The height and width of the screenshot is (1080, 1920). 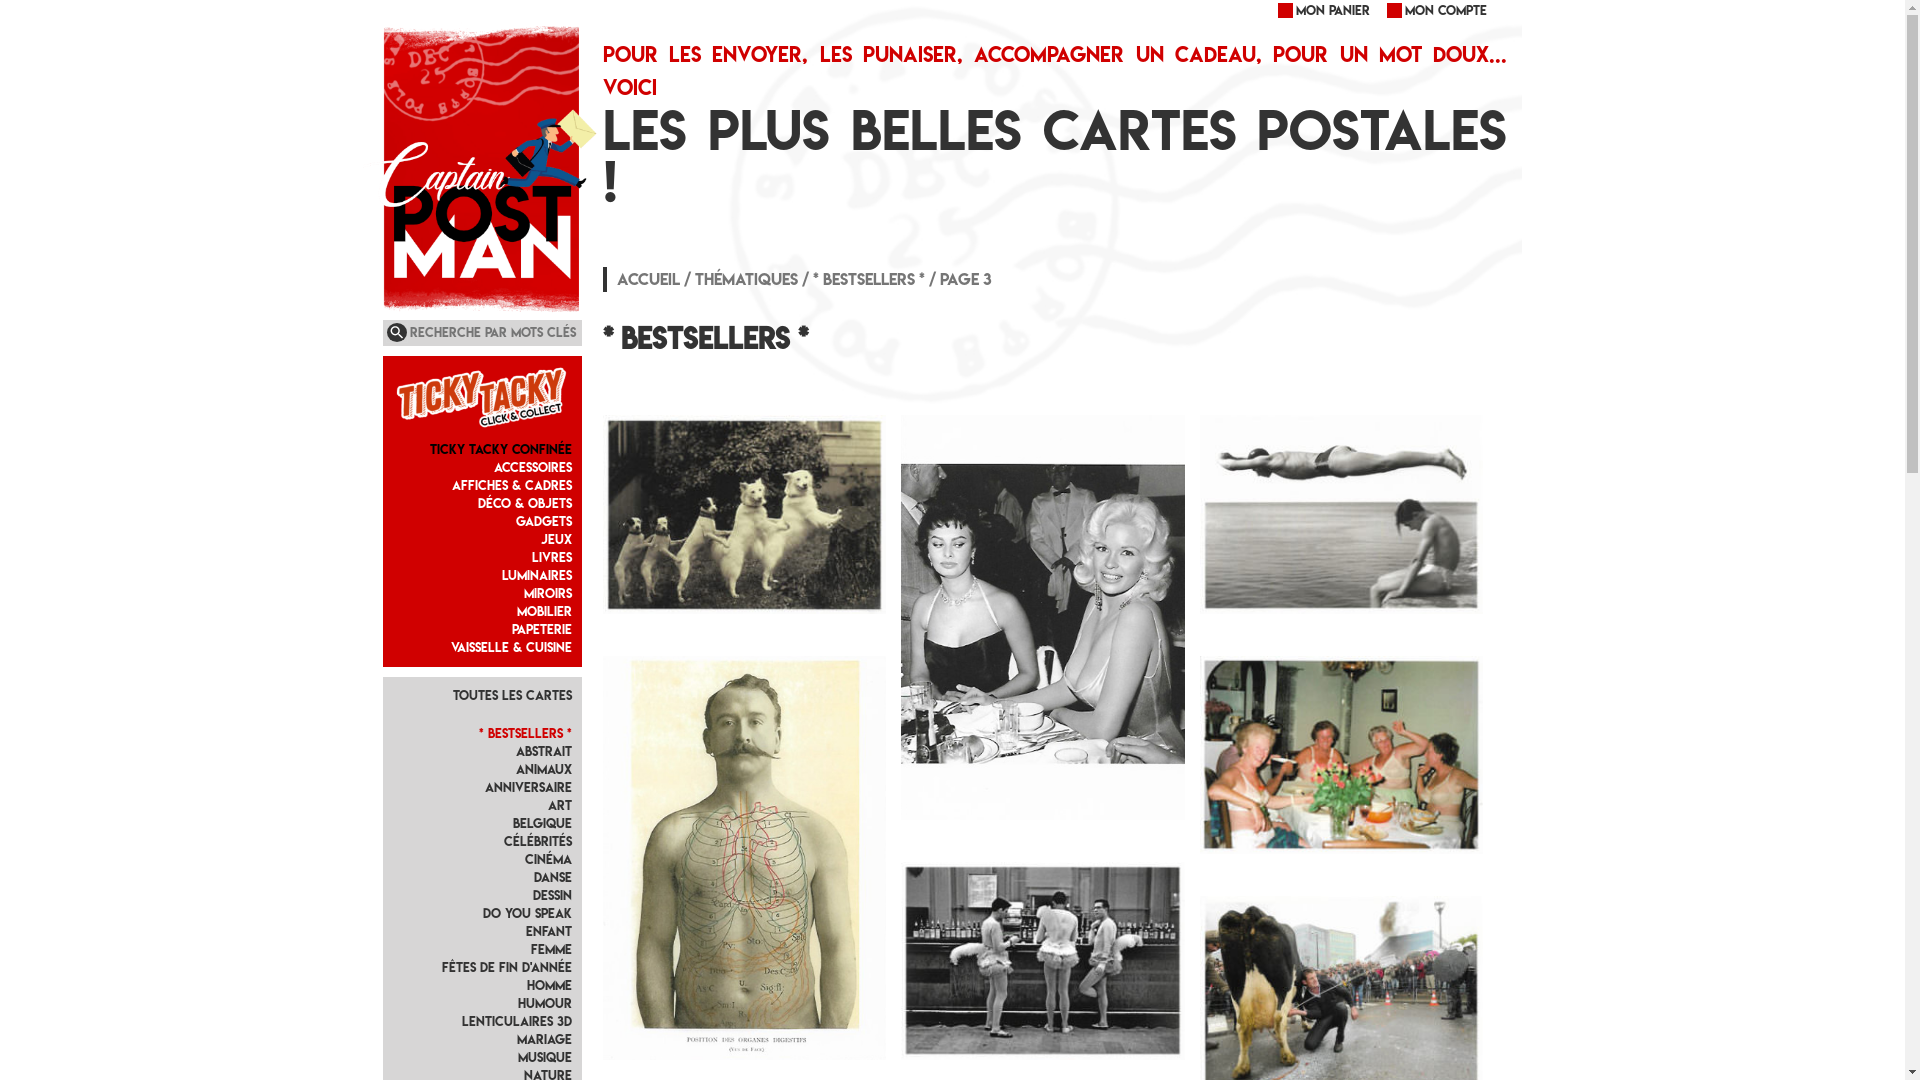 I want to click on Humour, so click(x=545, y=1004).